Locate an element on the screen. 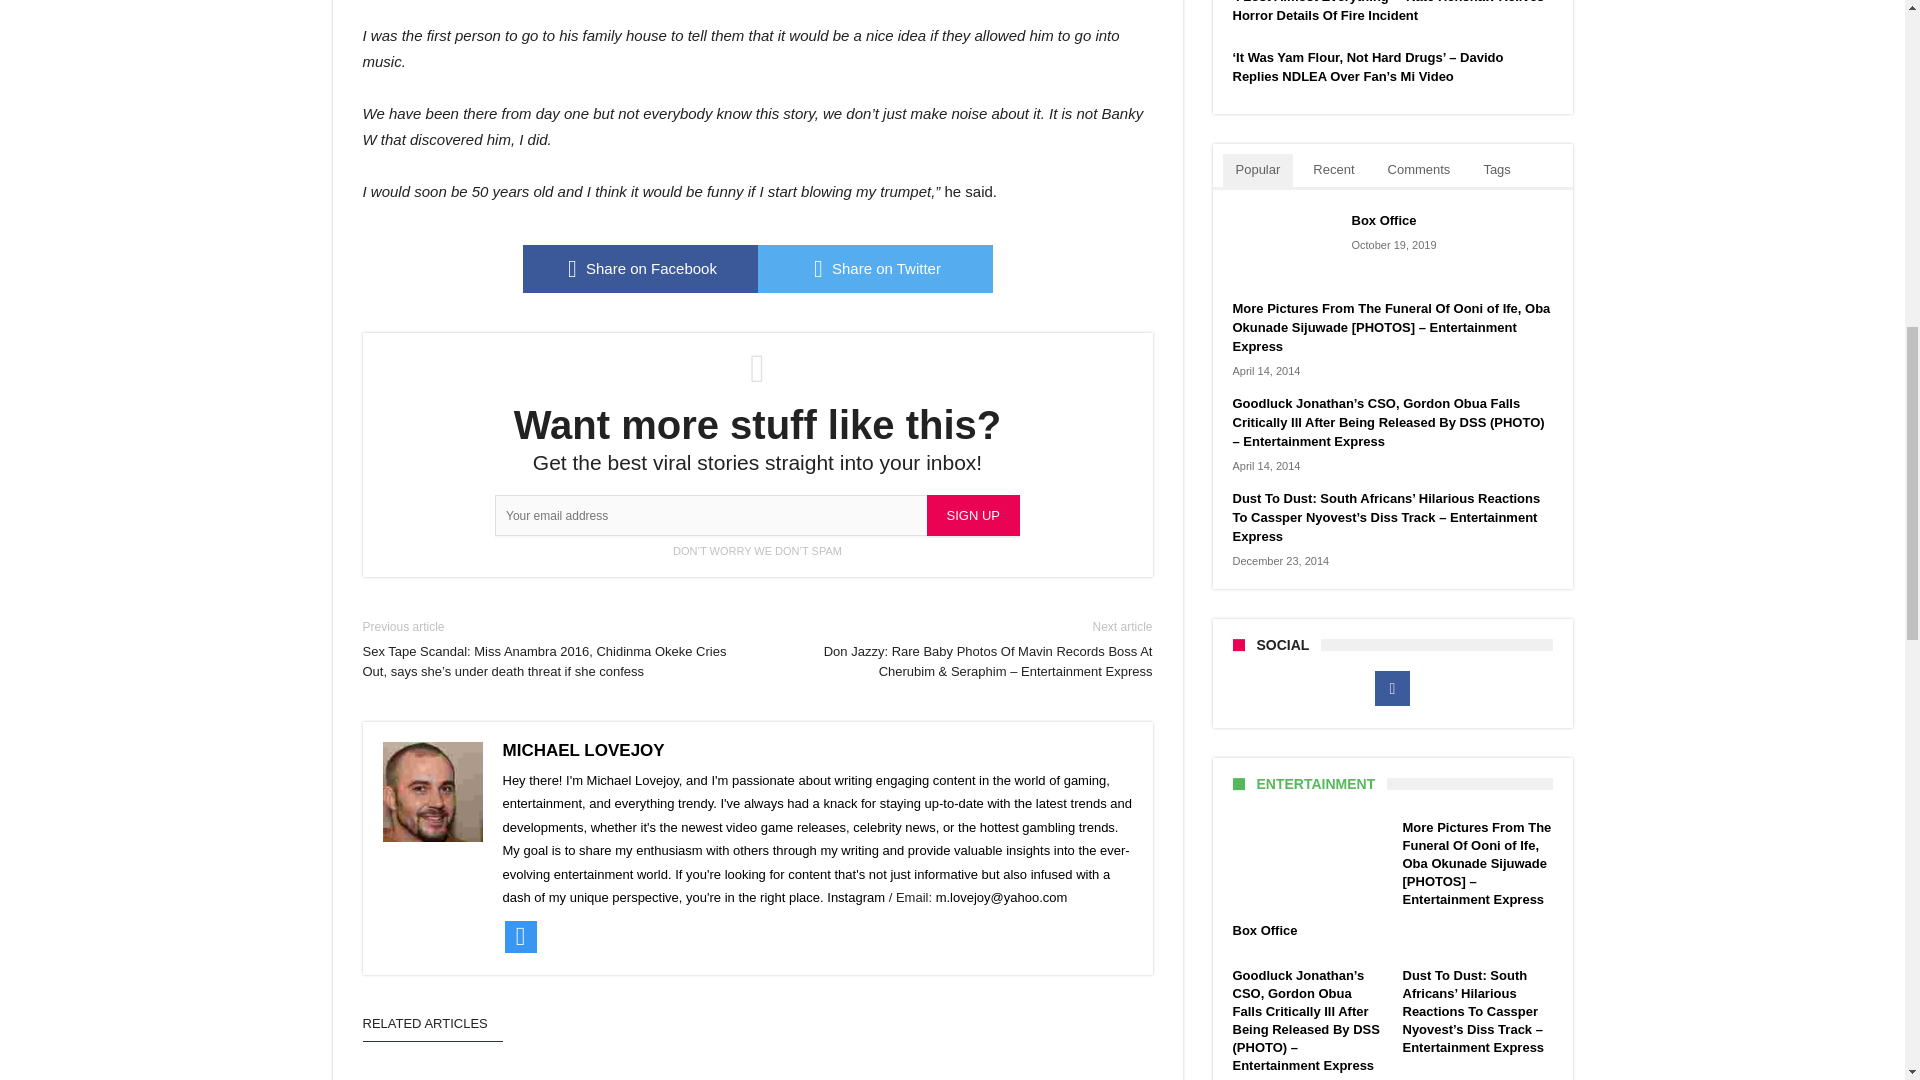  twitter is located at coordinates (875, 268).